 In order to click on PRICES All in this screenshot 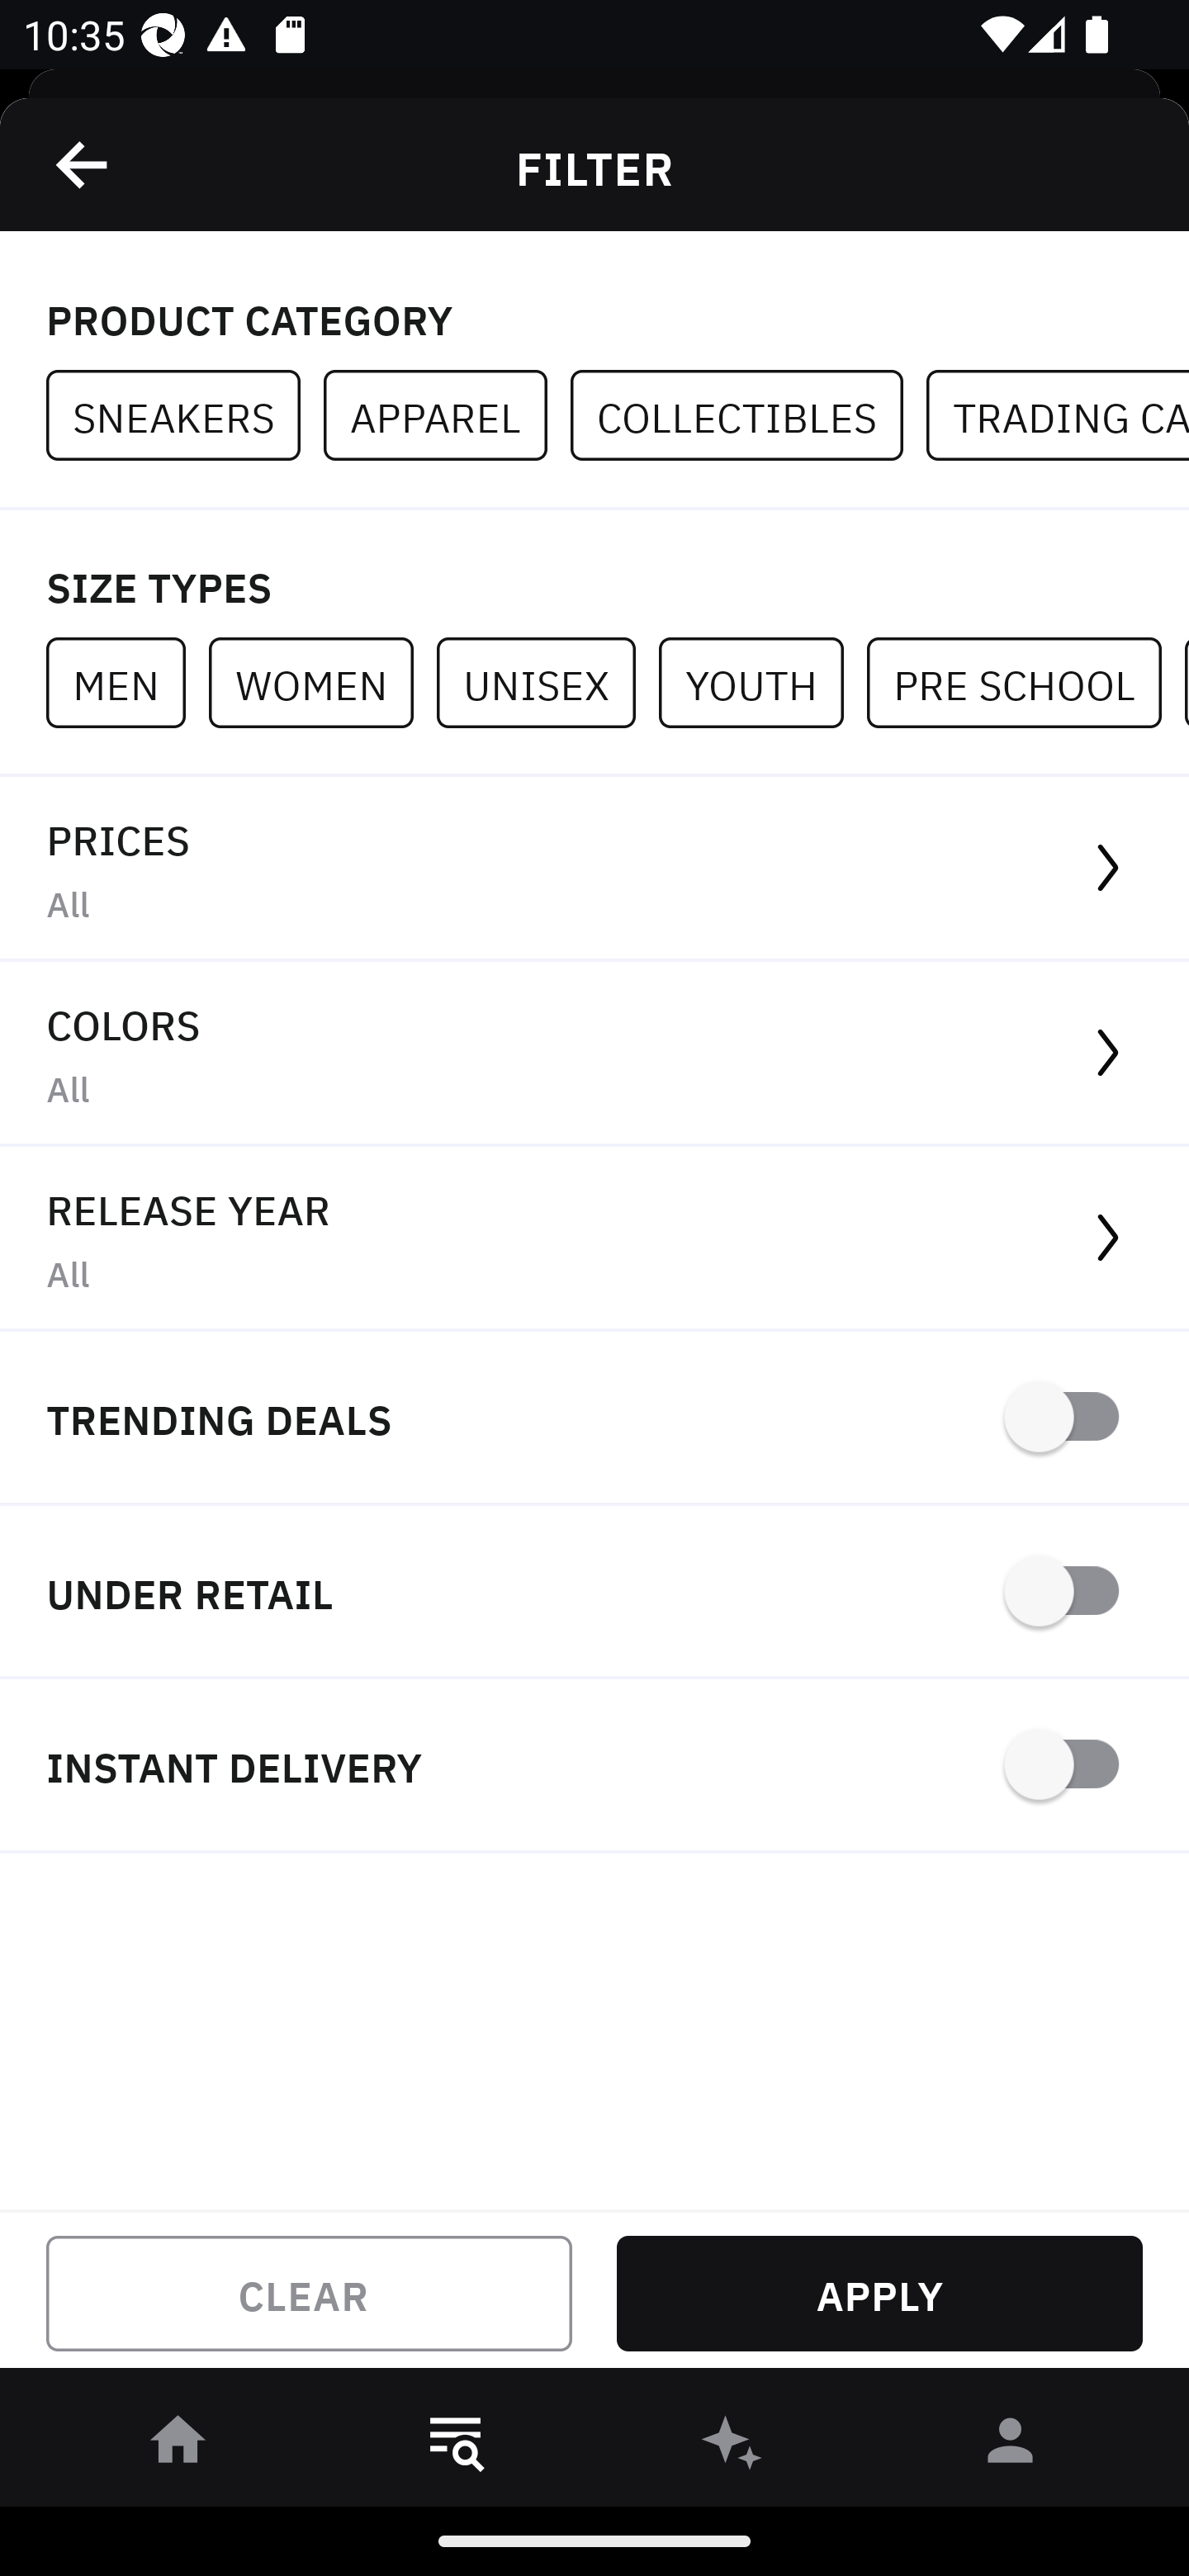, I will do `click(594, 869)`.